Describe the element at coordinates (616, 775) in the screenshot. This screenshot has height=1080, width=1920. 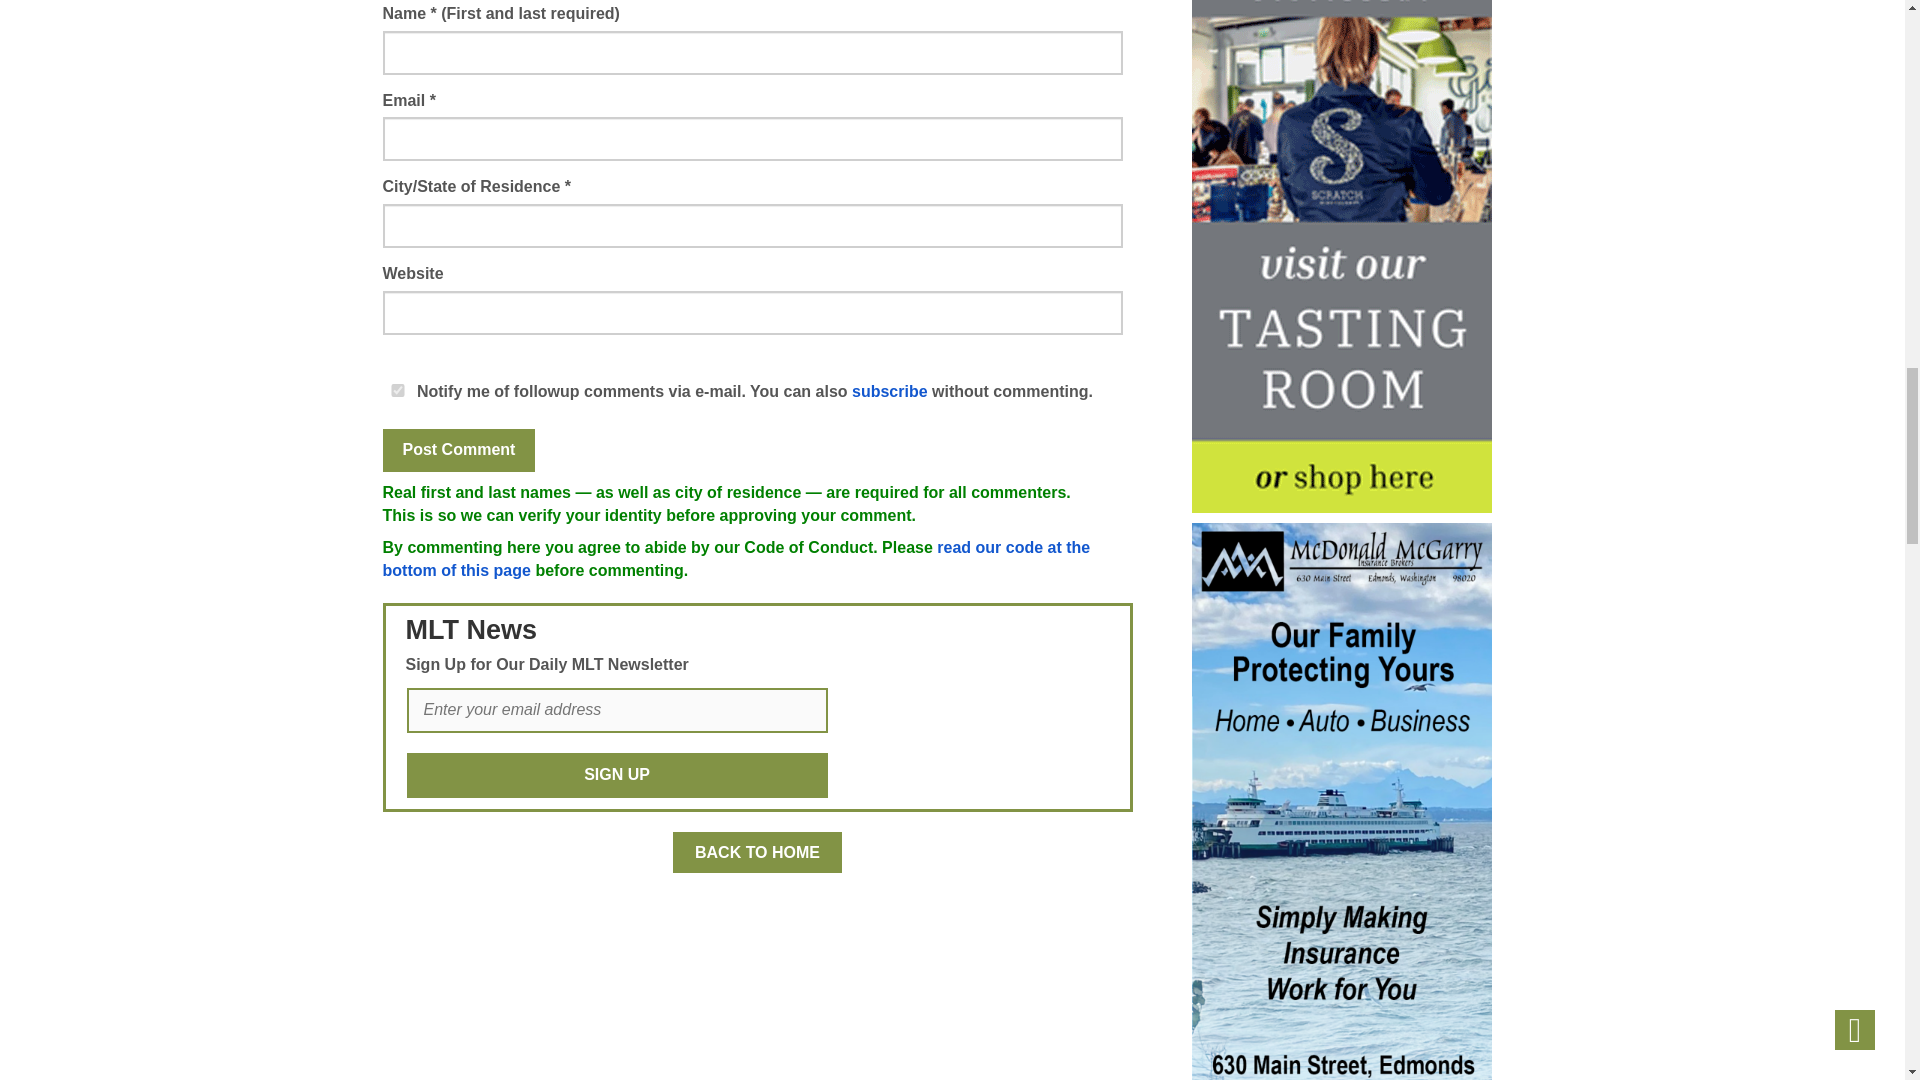
I see `Sign Up` at that location.